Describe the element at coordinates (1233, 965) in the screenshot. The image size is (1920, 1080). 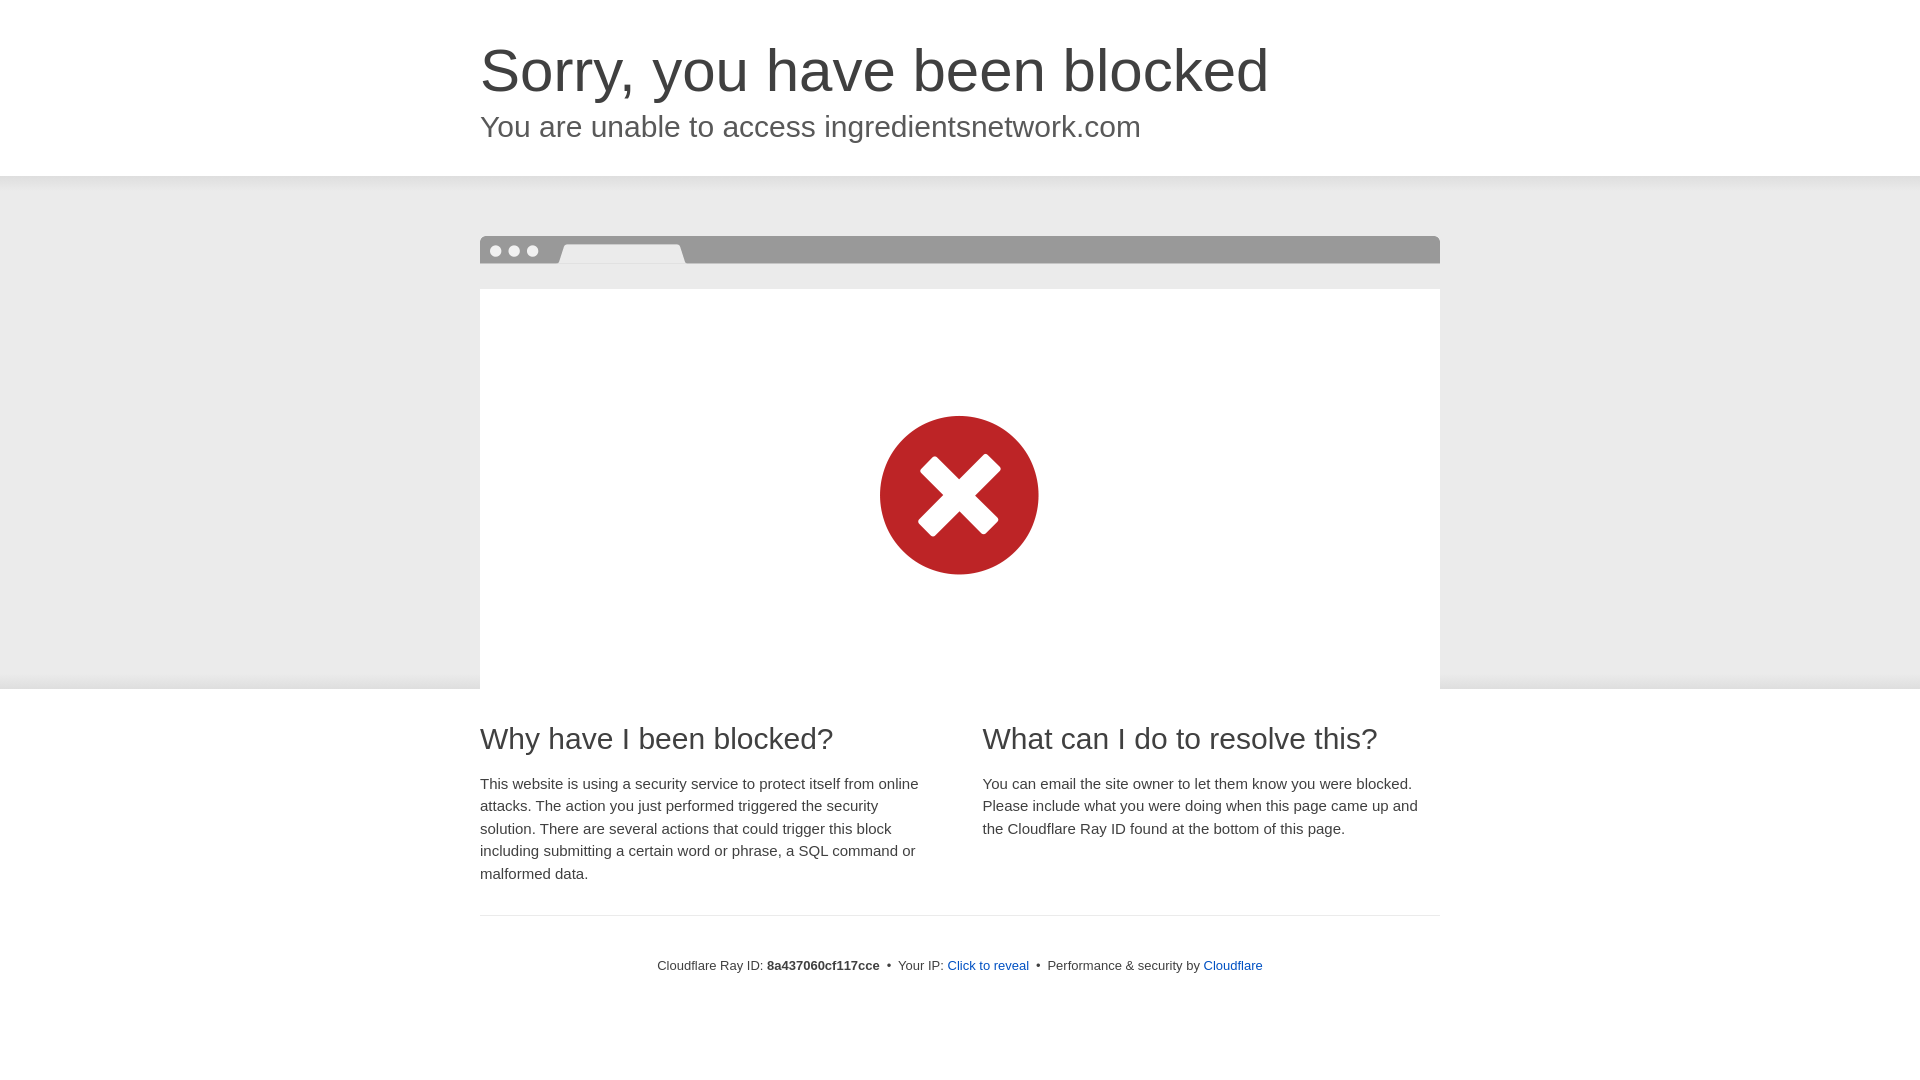
I see `Cloudflare` at that location.